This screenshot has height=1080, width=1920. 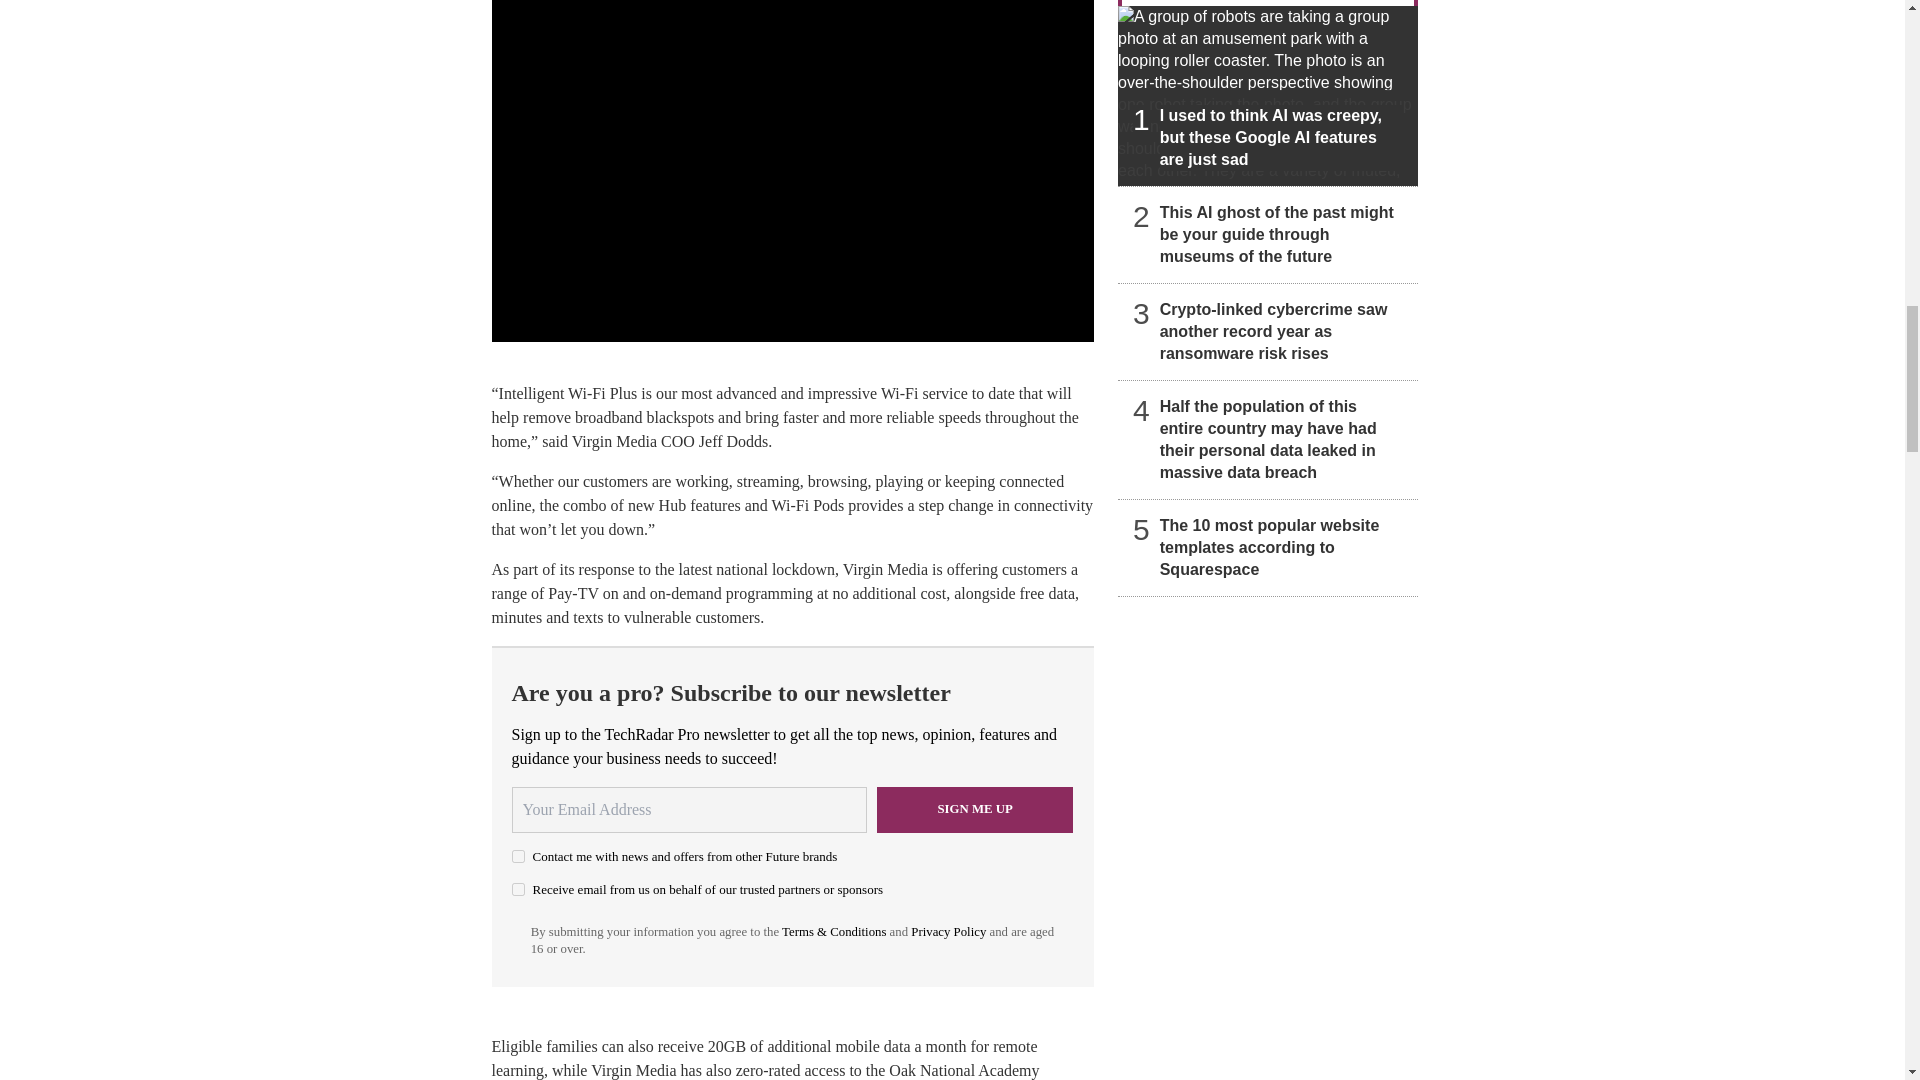 I want to click on on, so click(x=518, y=890).